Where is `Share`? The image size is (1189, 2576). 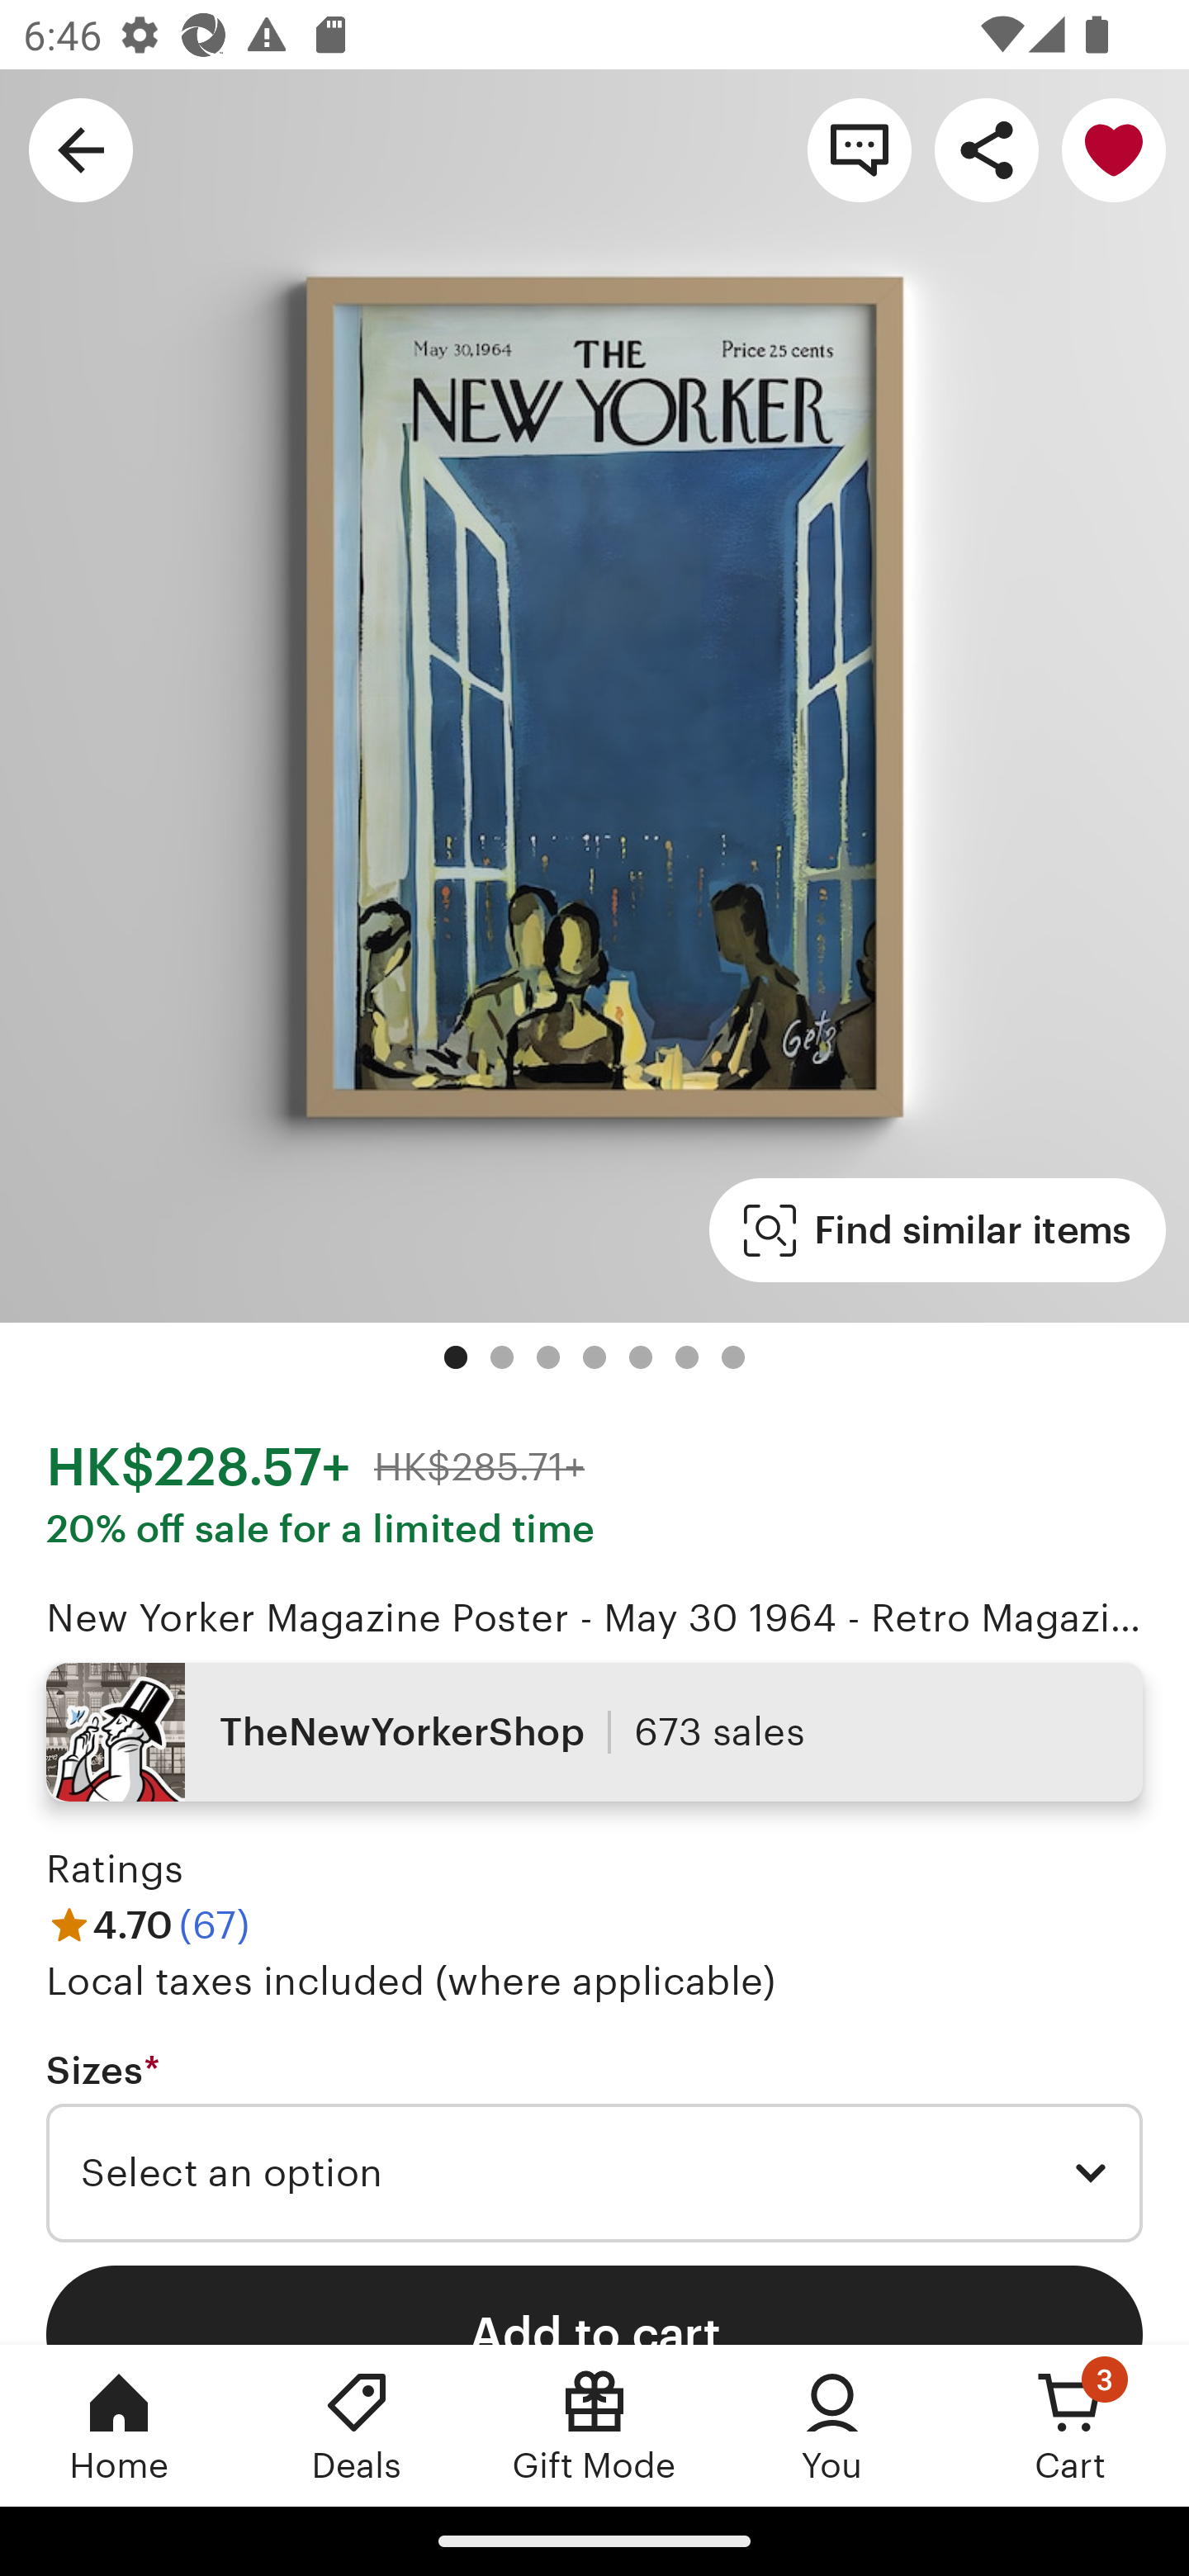
Share is located at coordinates (986, 149).